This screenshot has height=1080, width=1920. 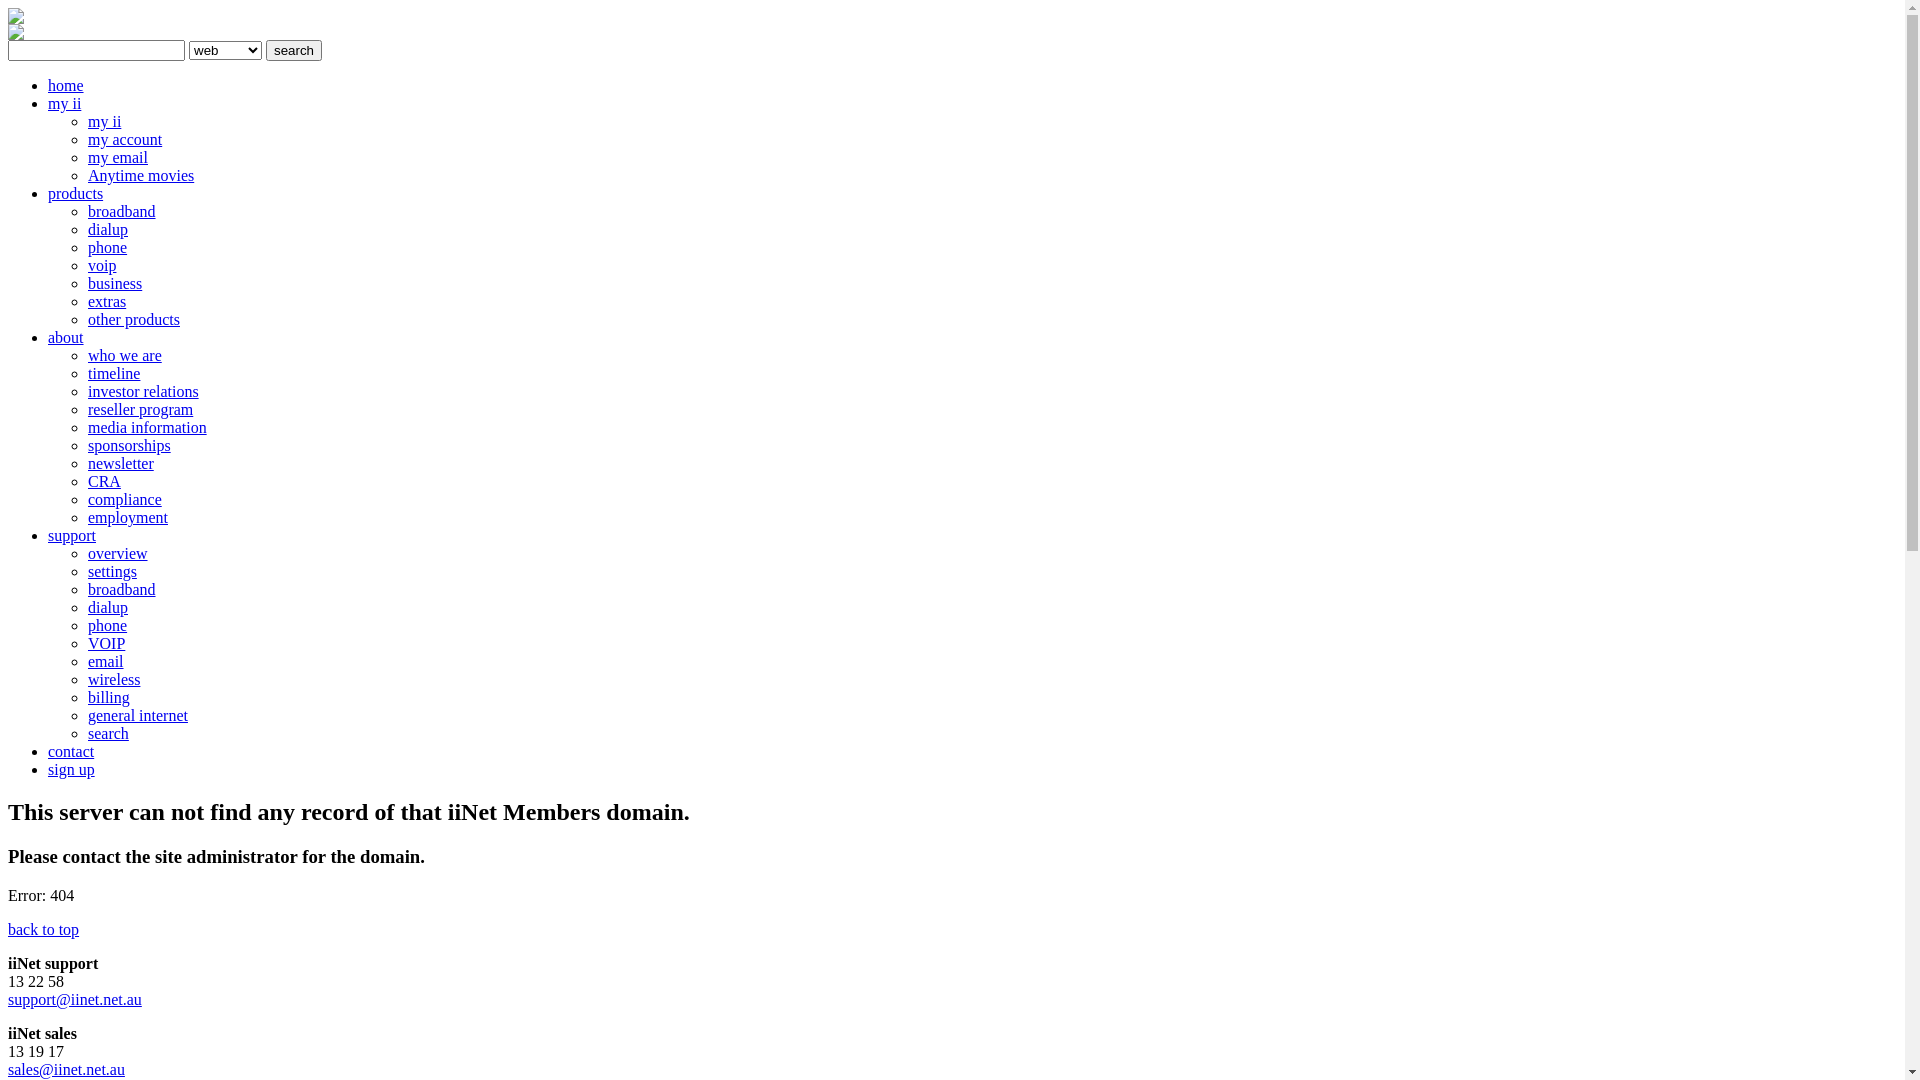 What do you see at coordinates (125, 140) in the screenshot?
I see `my account` at bounding box center [125, 140].